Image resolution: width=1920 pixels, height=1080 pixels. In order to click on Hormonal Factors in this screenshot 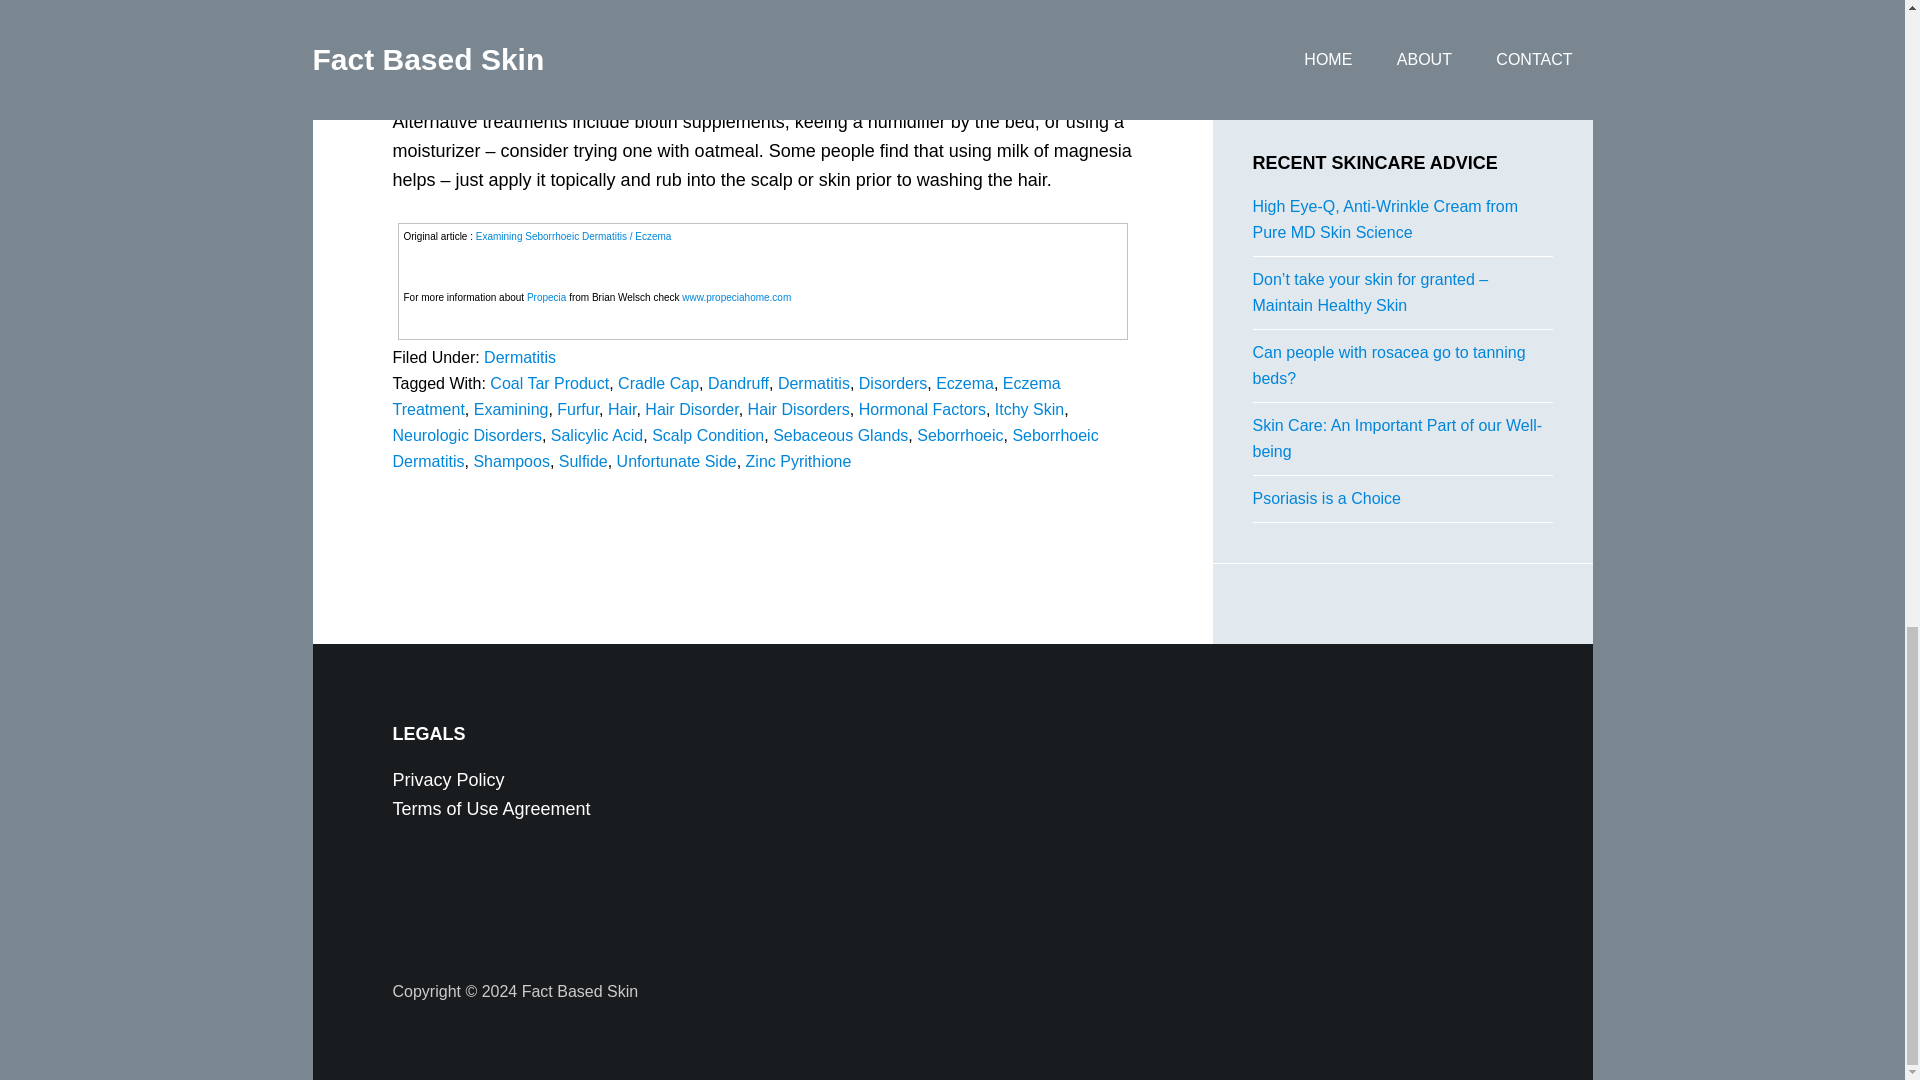, I will do `click(922, 408)`.